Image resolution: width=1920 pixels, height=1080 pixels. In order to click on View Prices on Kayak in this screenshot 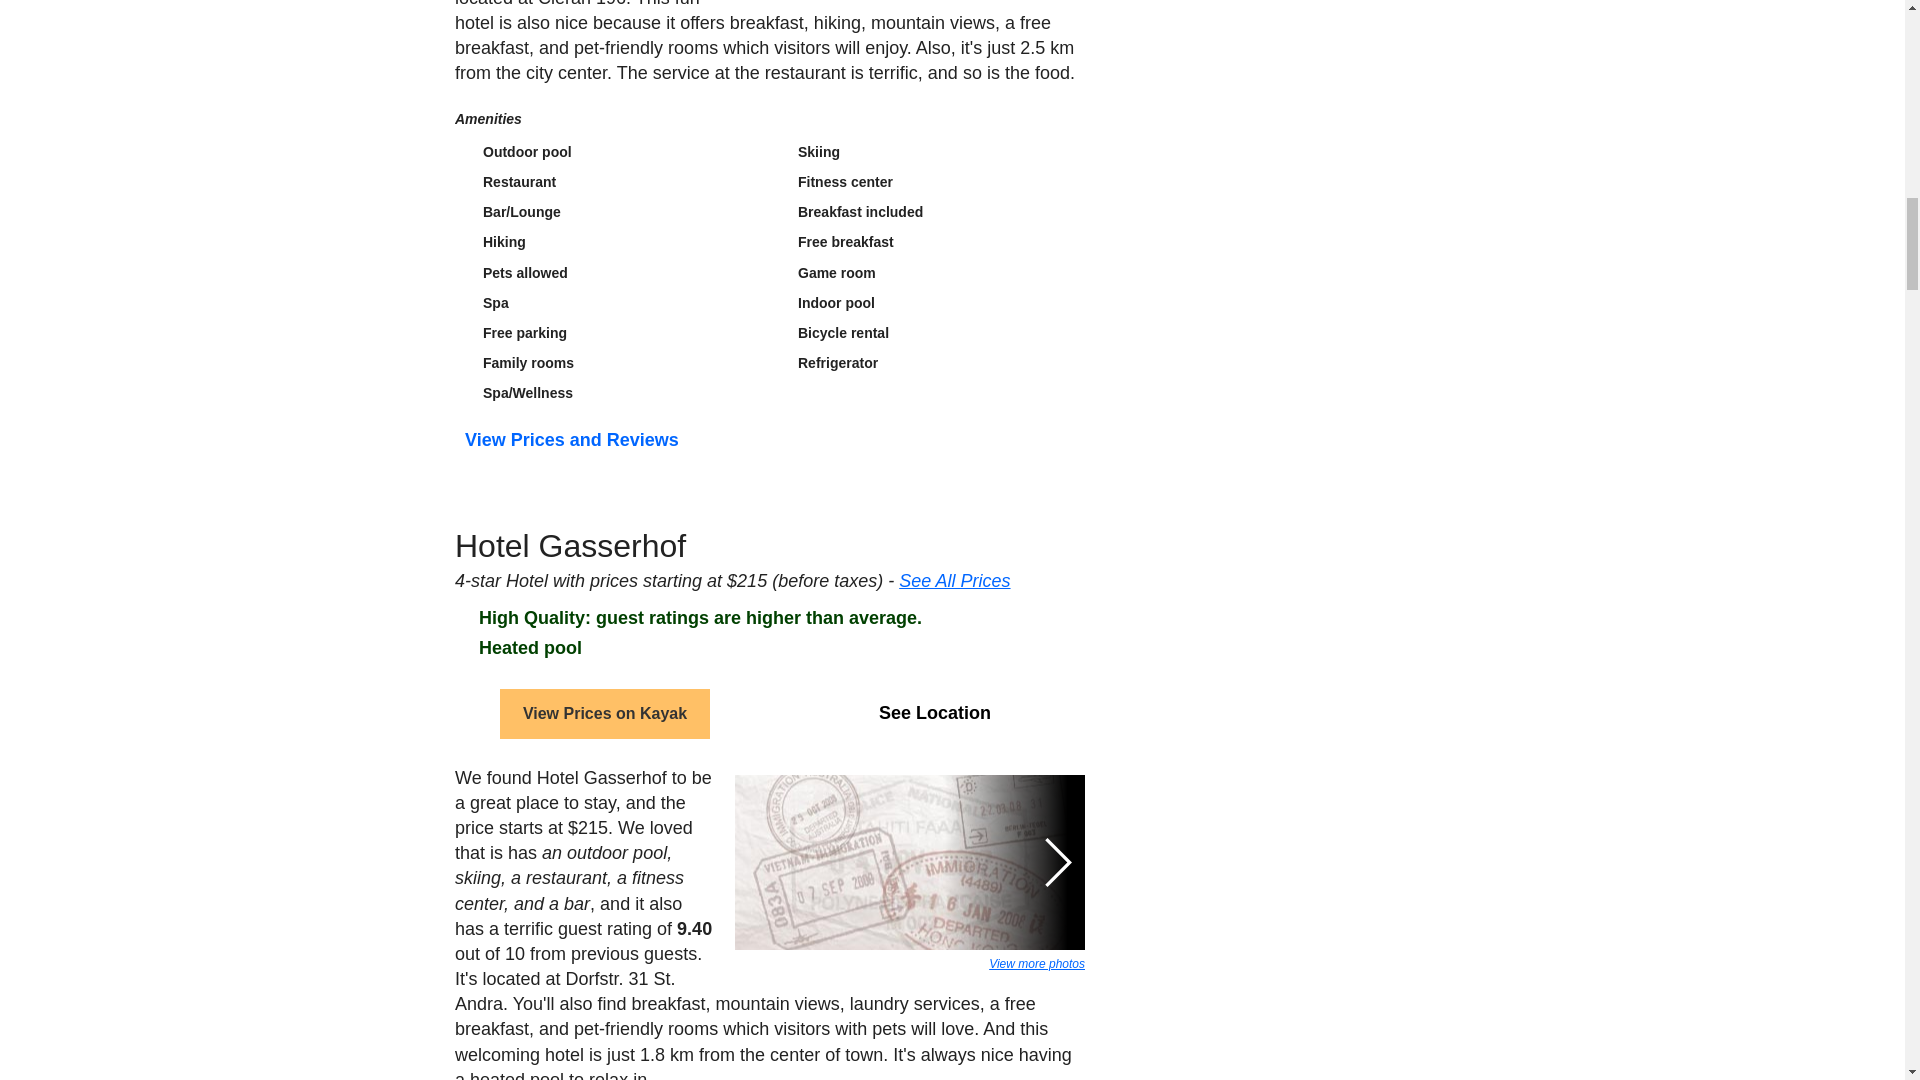, I will do `click(604, 716)`.